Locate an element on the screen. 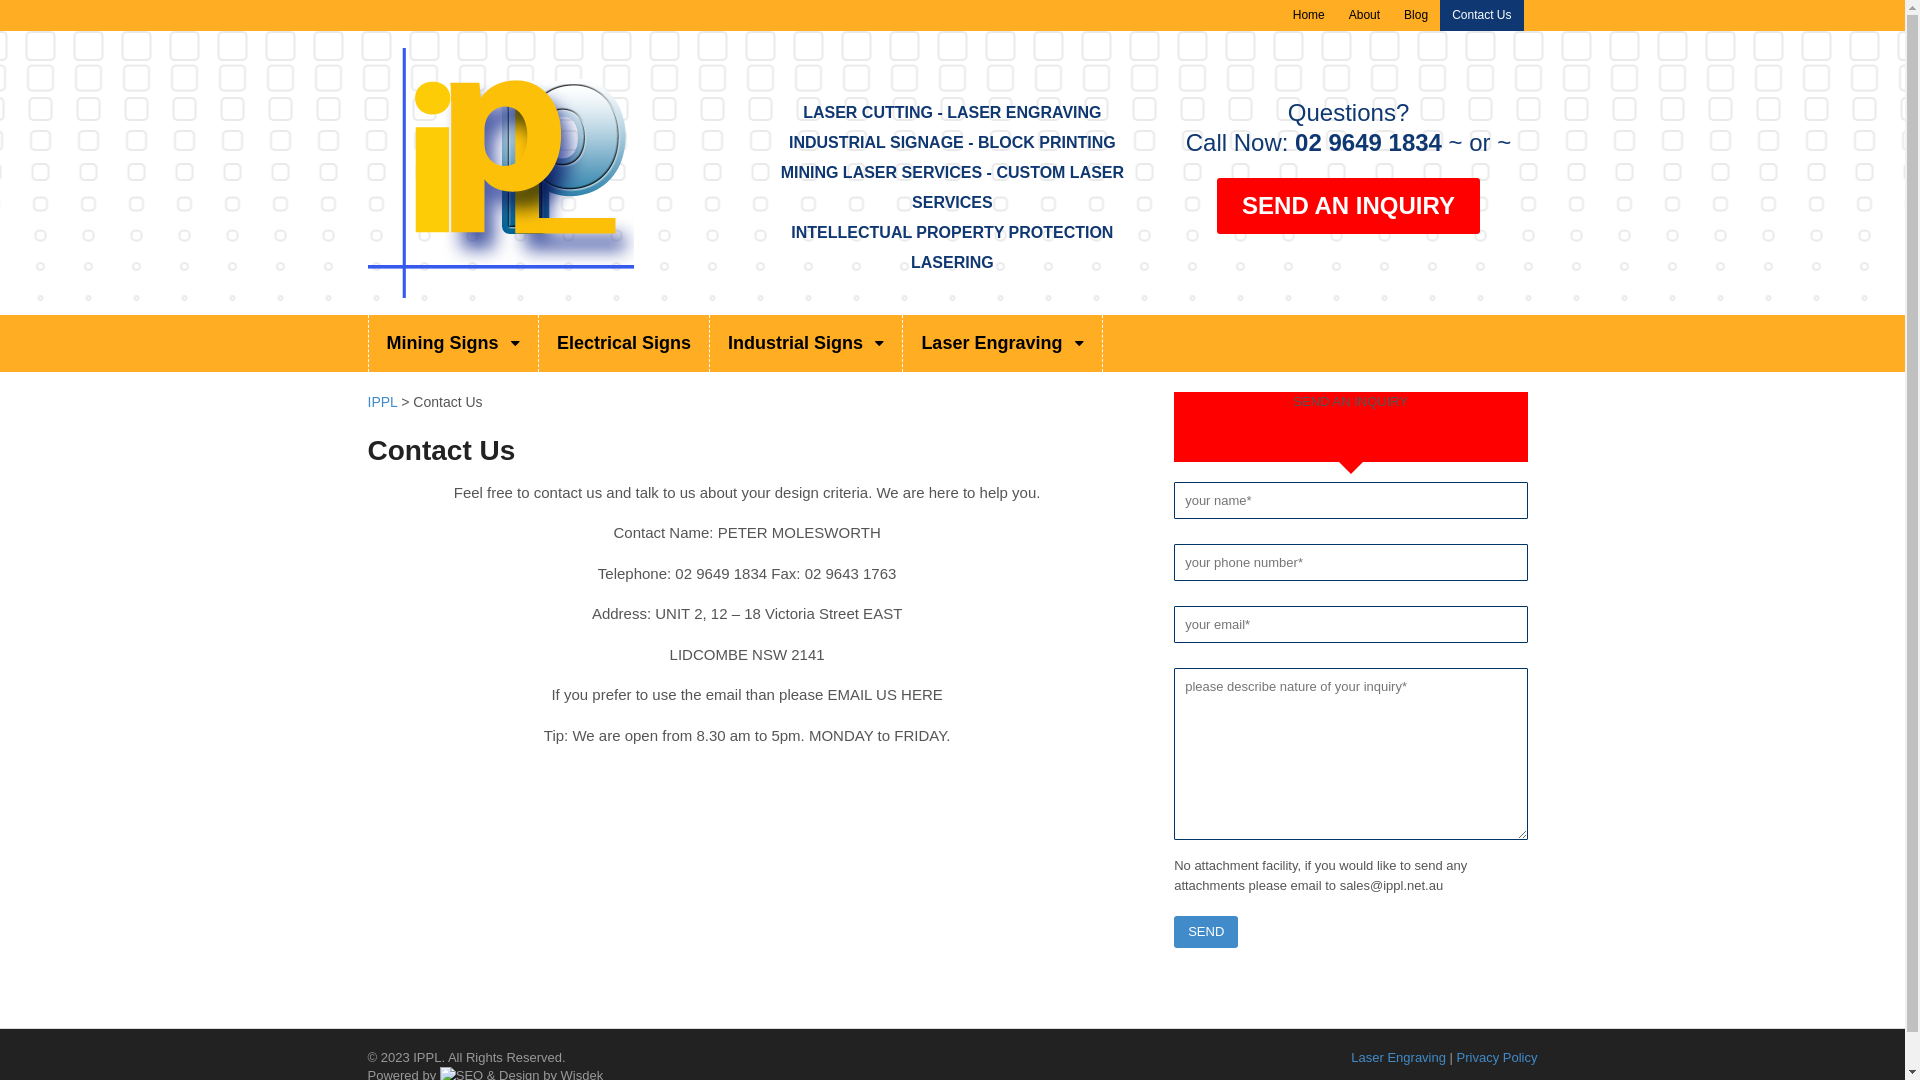 This screenshot has height=1080, width=1920. About is located at coordinates (1364, 16).